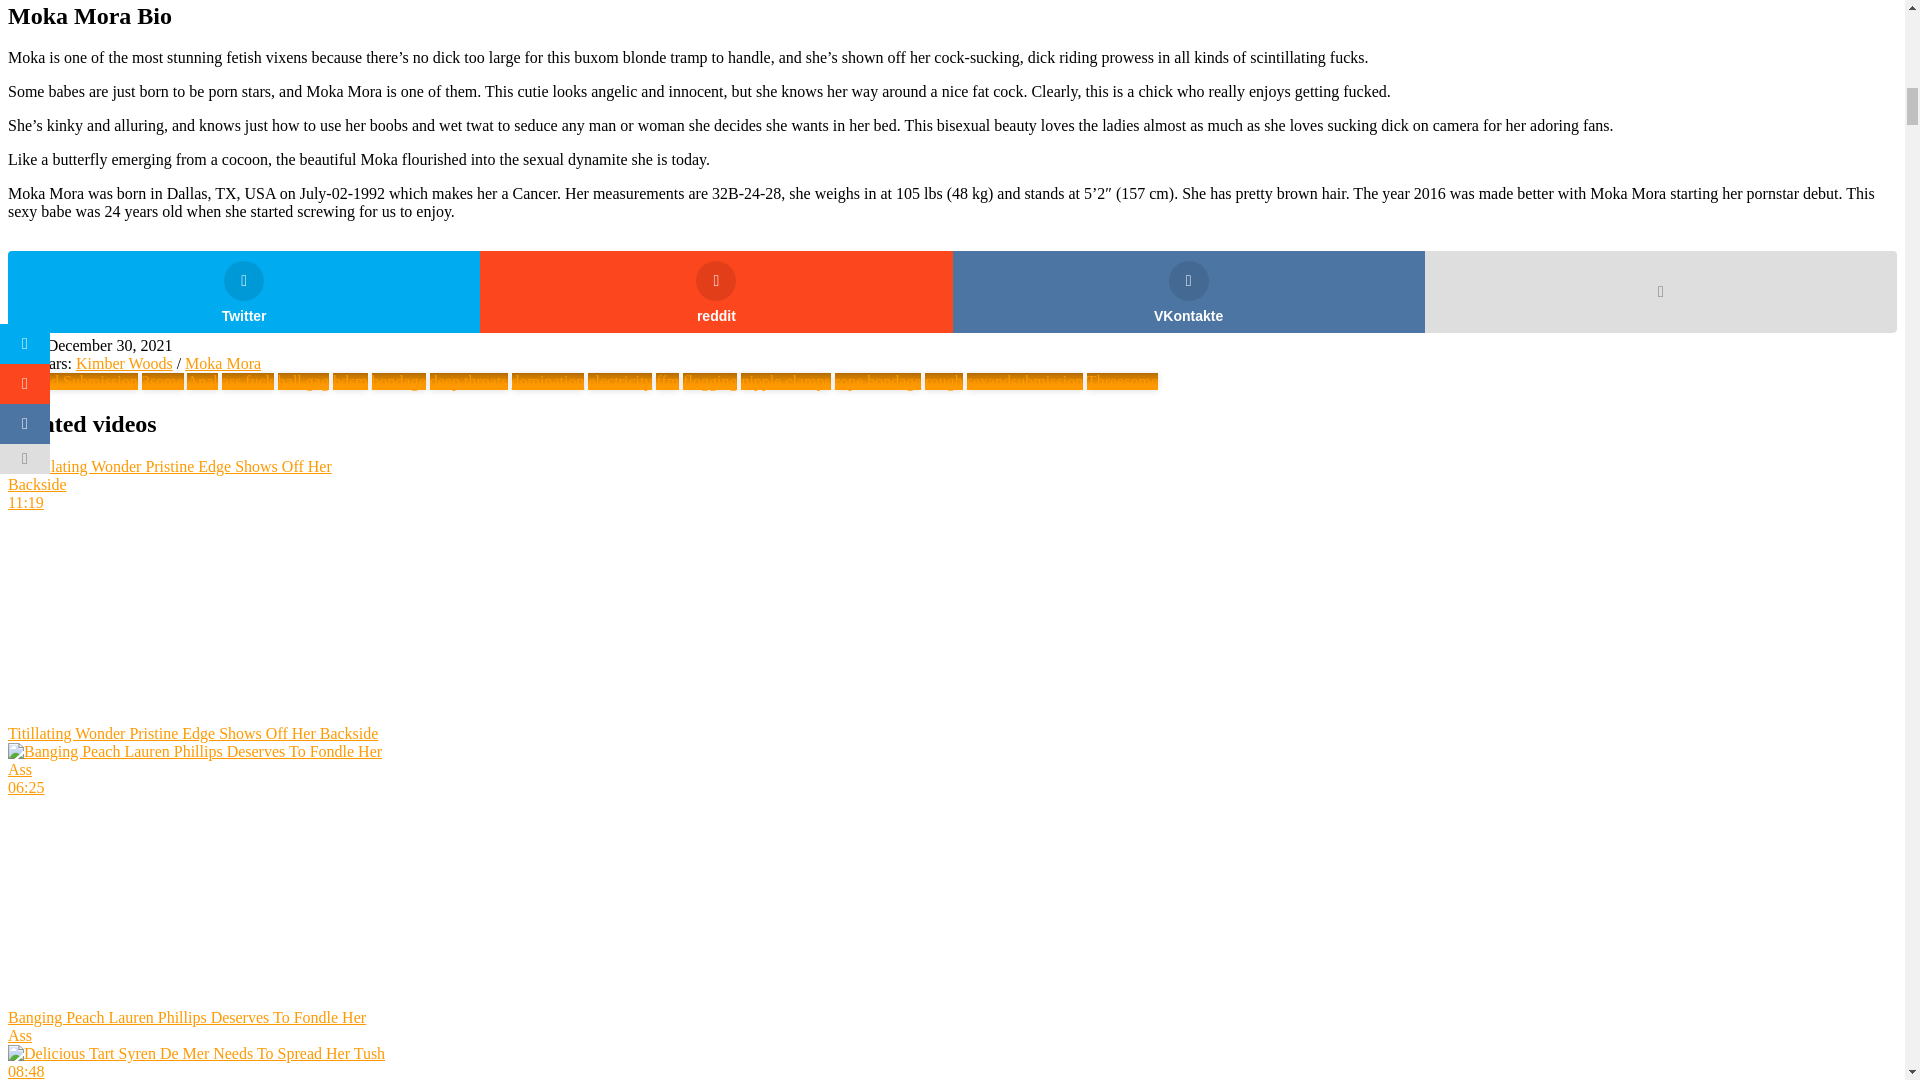 This screenshot has height=1080, width=1920. What do you see at coordinates (244, 291) in the screenshot?
I see `Twitter` at bounding box center [244, 291].